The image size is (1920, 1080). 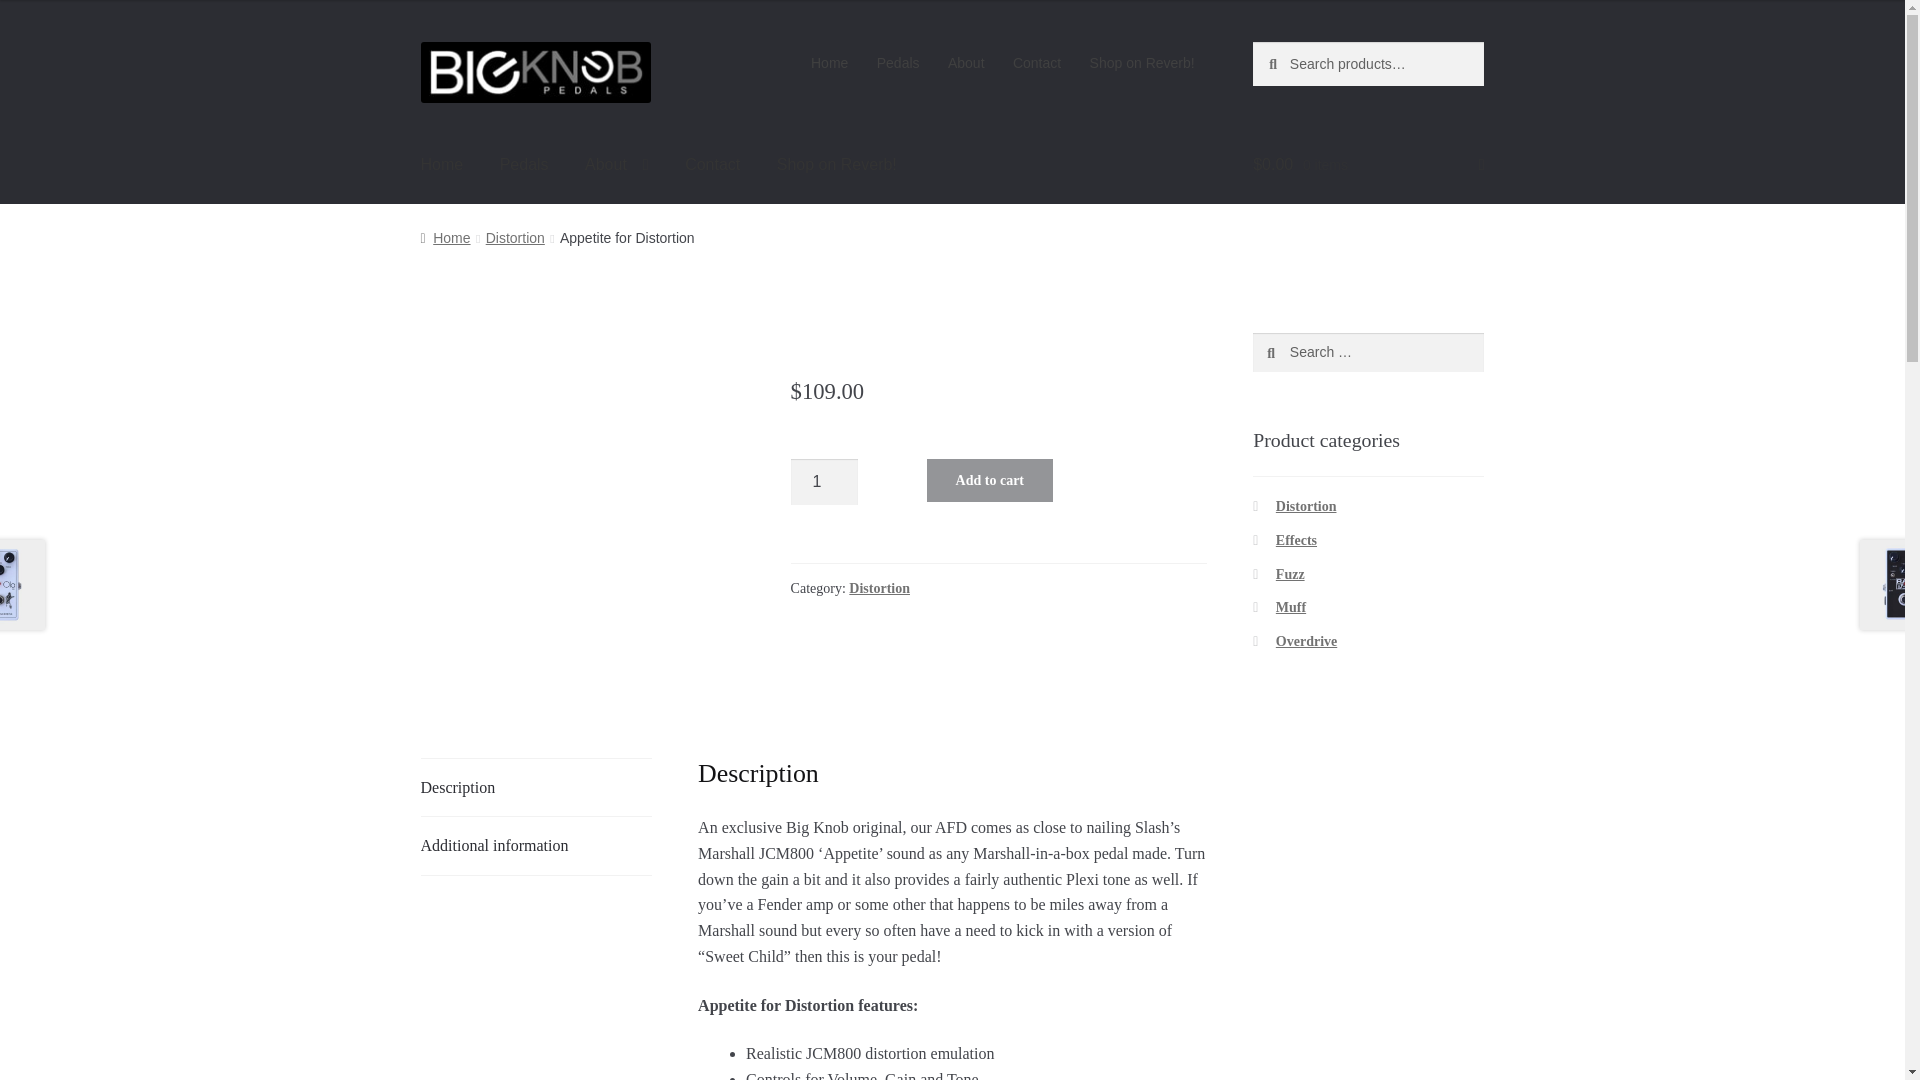 I want to click on Contact, so click(x=1036, y=63).